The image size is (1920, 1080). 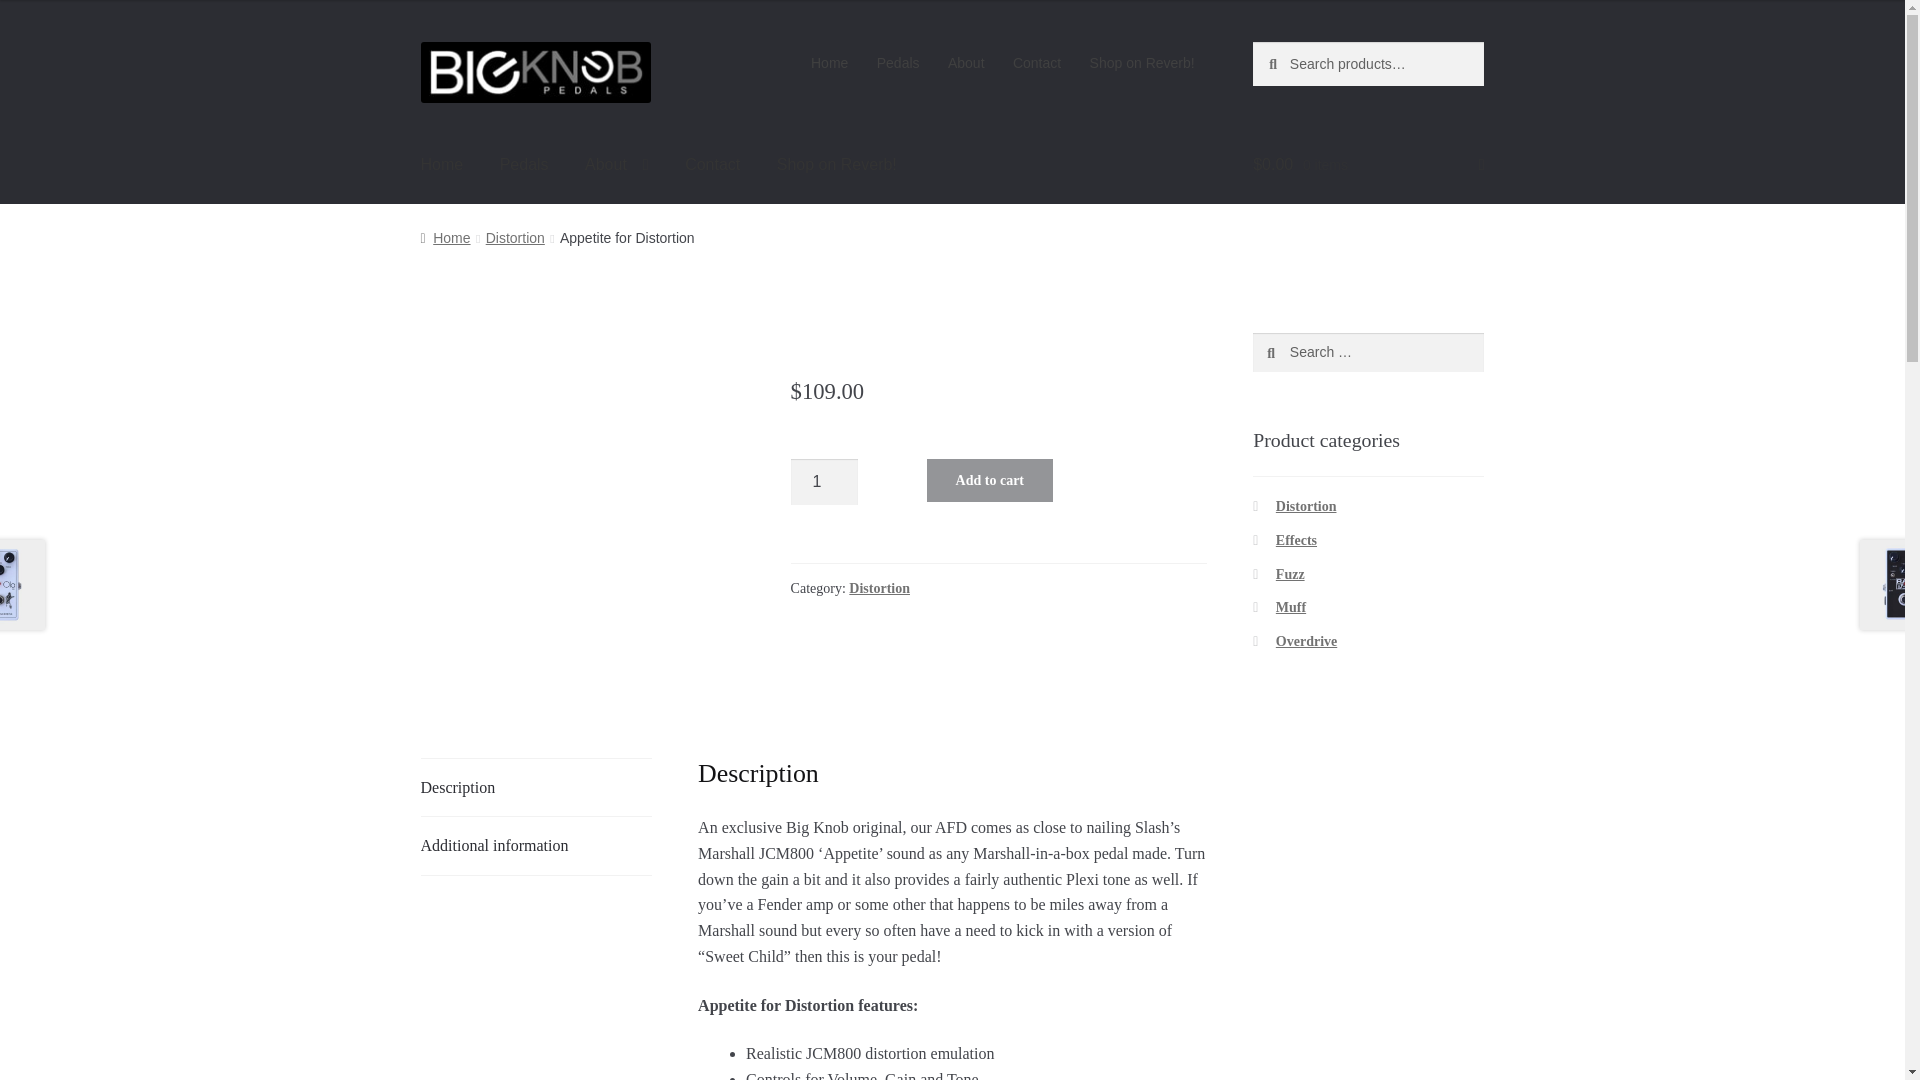 I want to click on Contact, so click(x=1036, y=63).